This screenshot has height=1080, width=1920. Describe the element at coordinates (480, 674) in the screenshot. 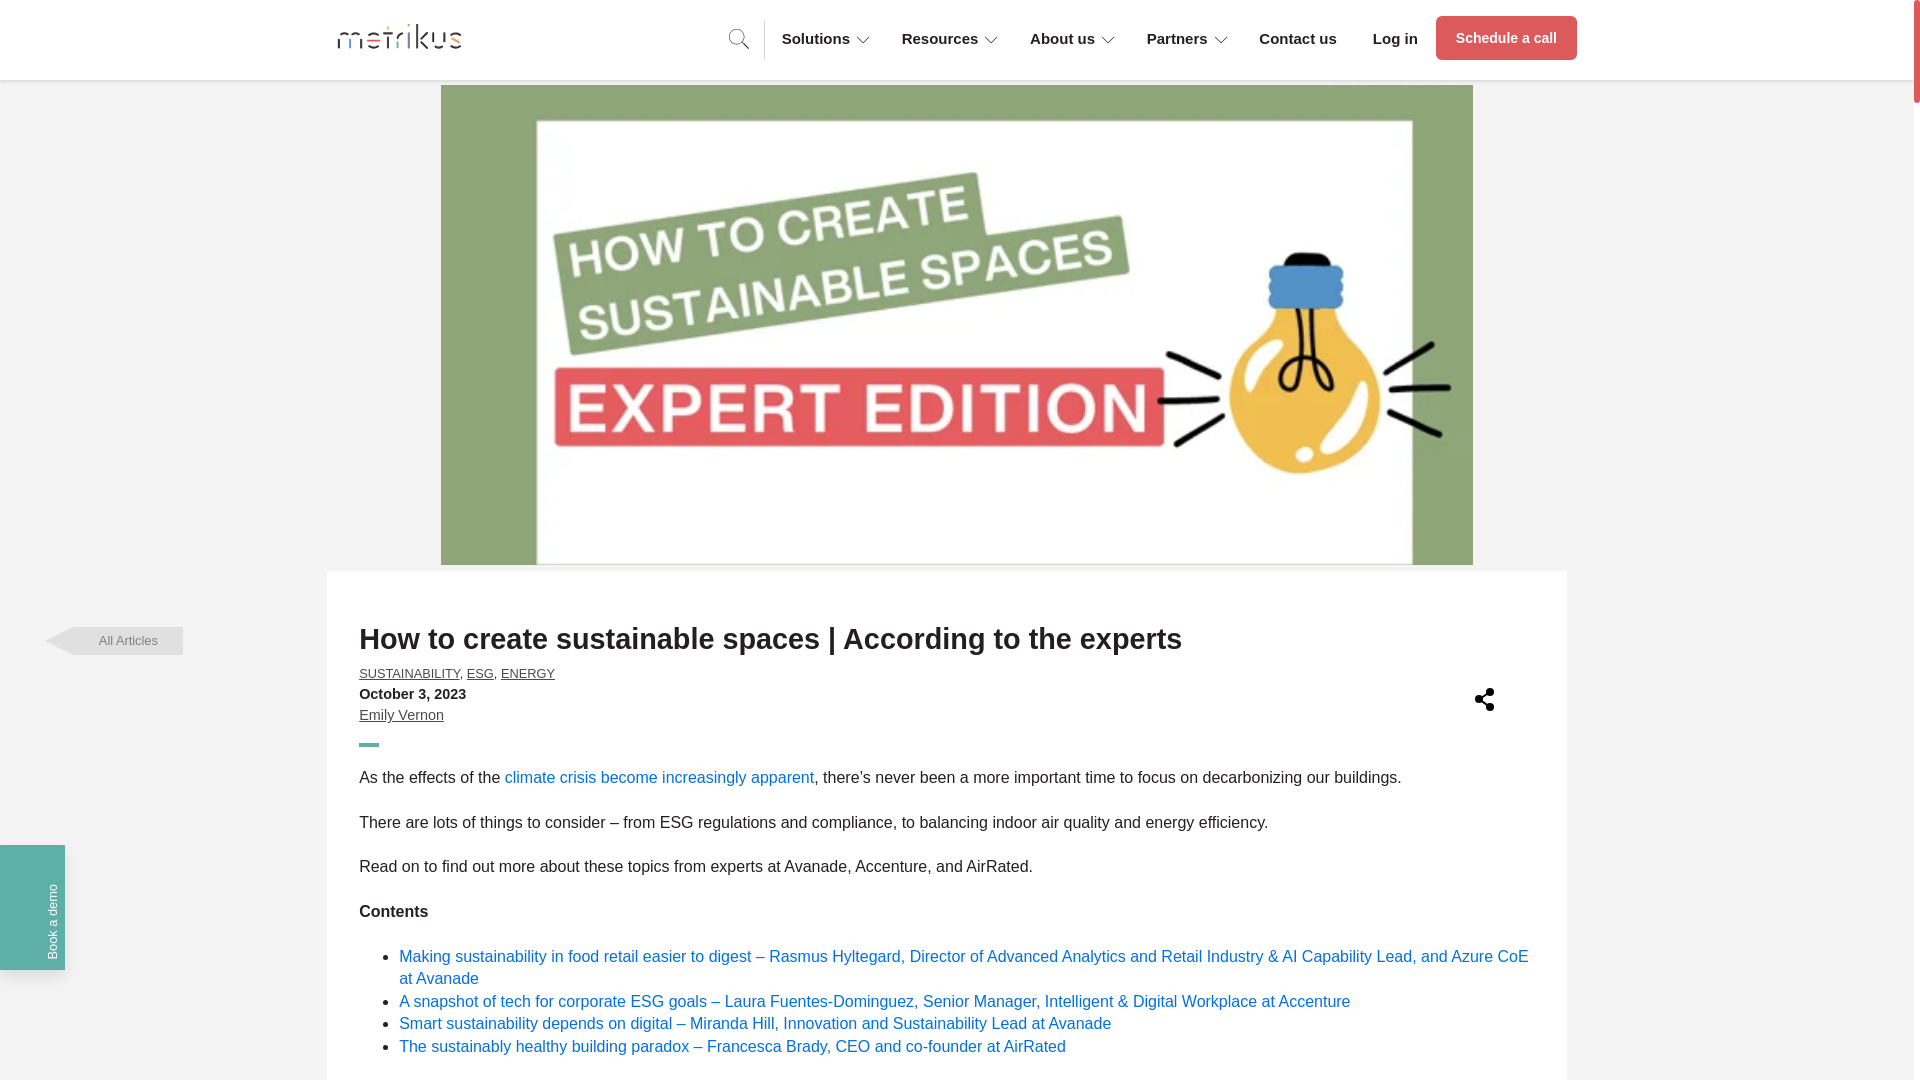

I see `ESG` at that location.